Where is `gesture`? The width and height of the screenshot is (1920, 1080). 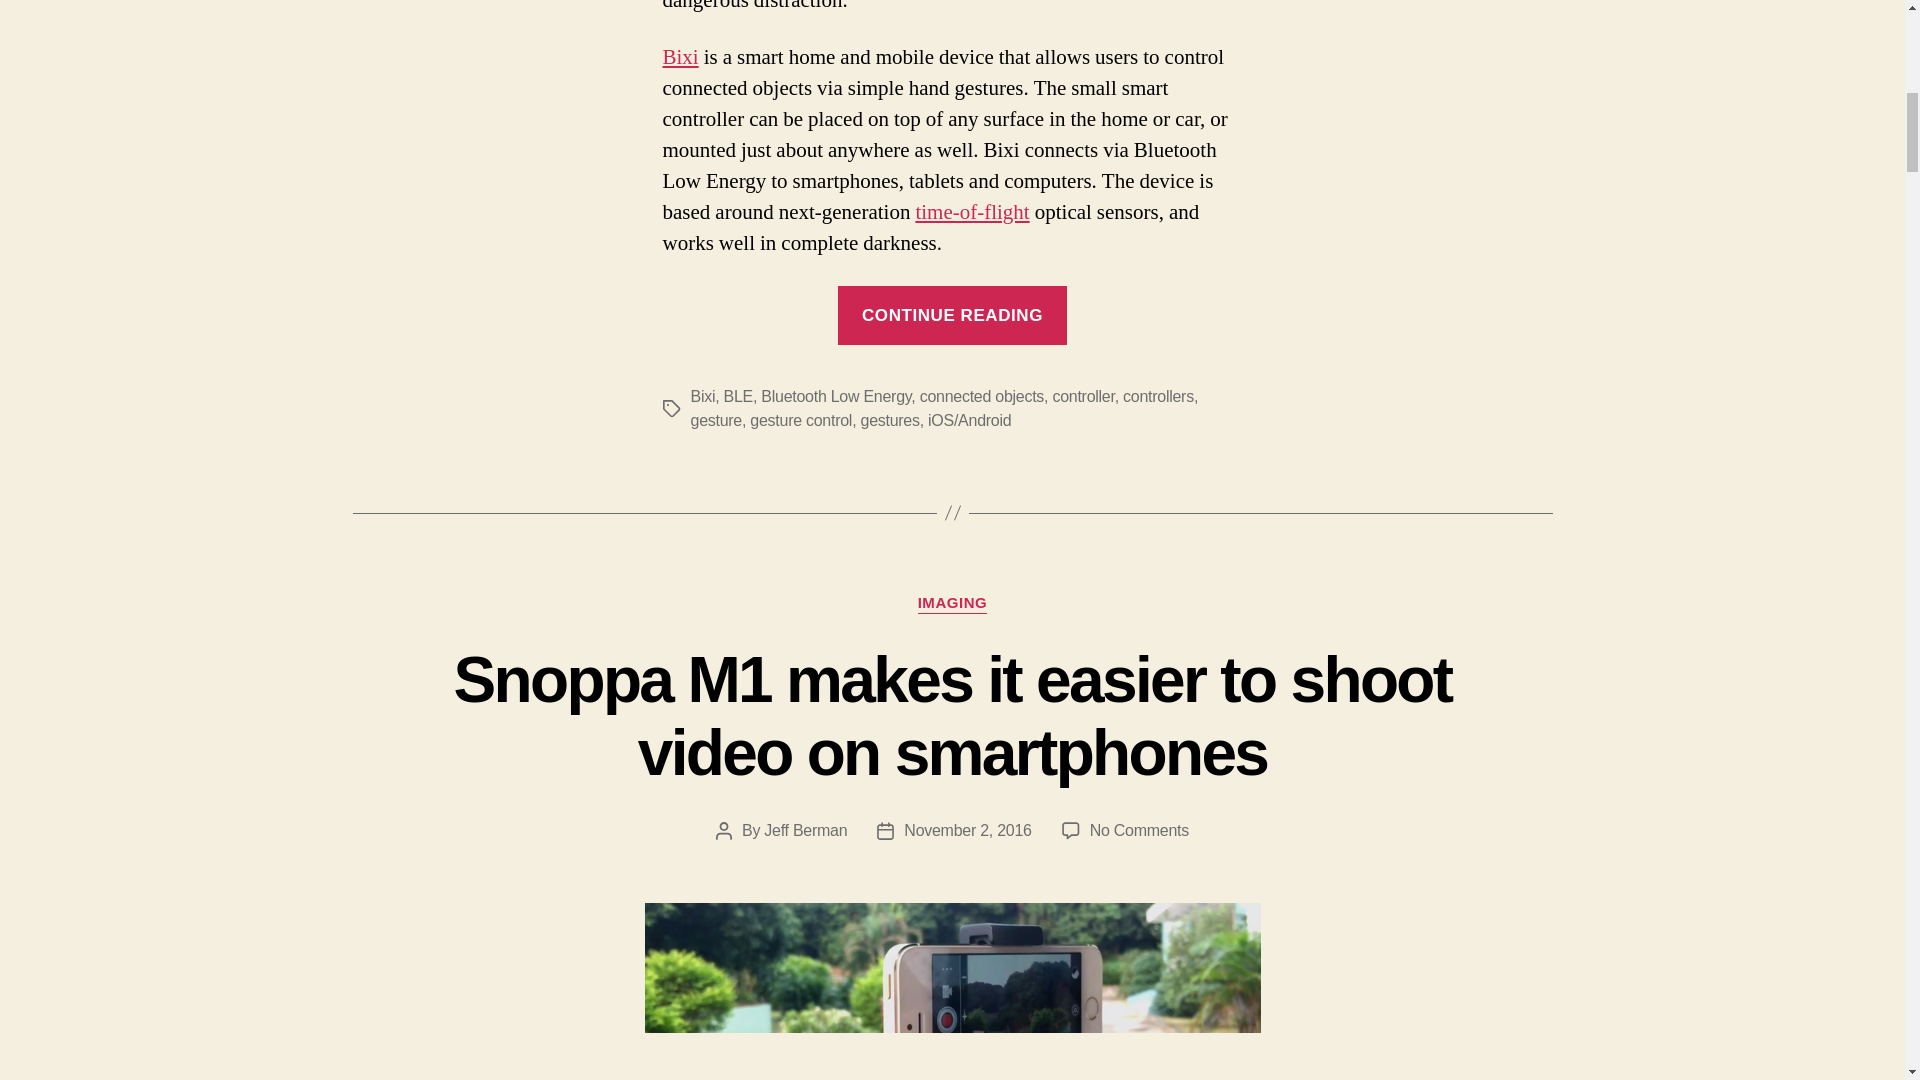 gesture is located at coordinates (715, 420).